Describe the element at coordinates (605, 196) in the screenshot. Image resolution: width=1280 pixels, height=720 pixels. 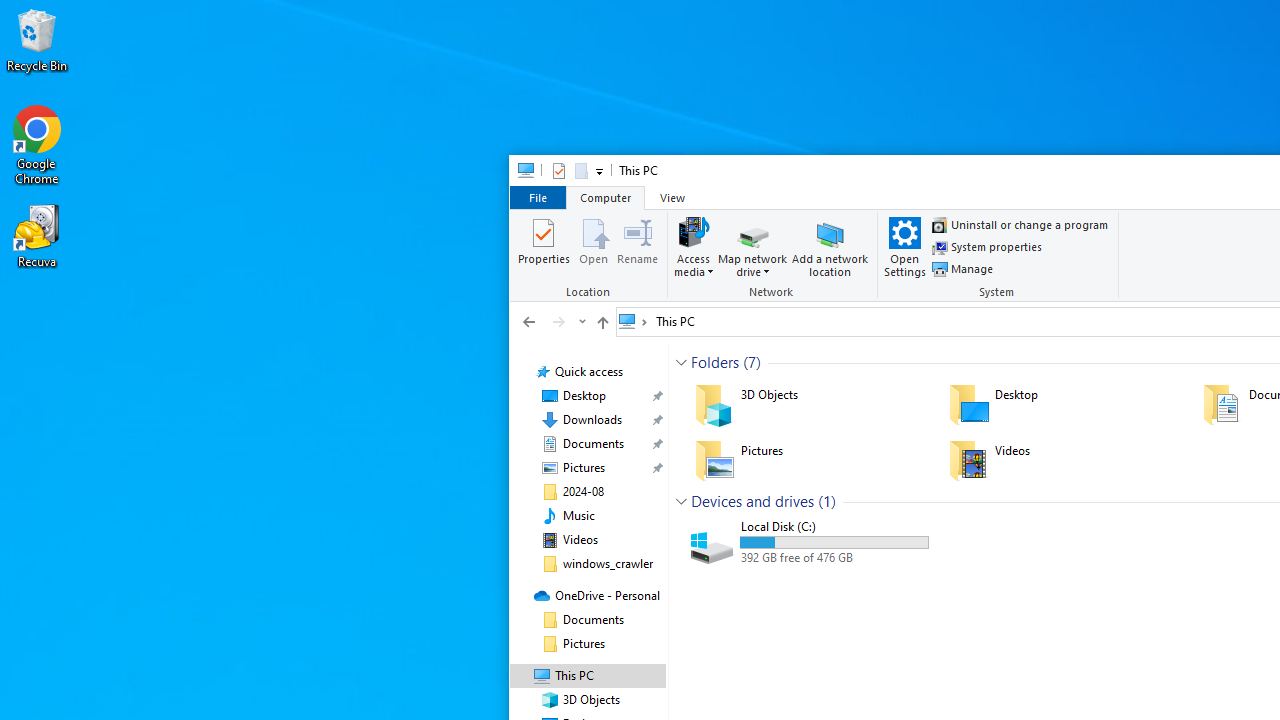
I see `Computer` at that location.